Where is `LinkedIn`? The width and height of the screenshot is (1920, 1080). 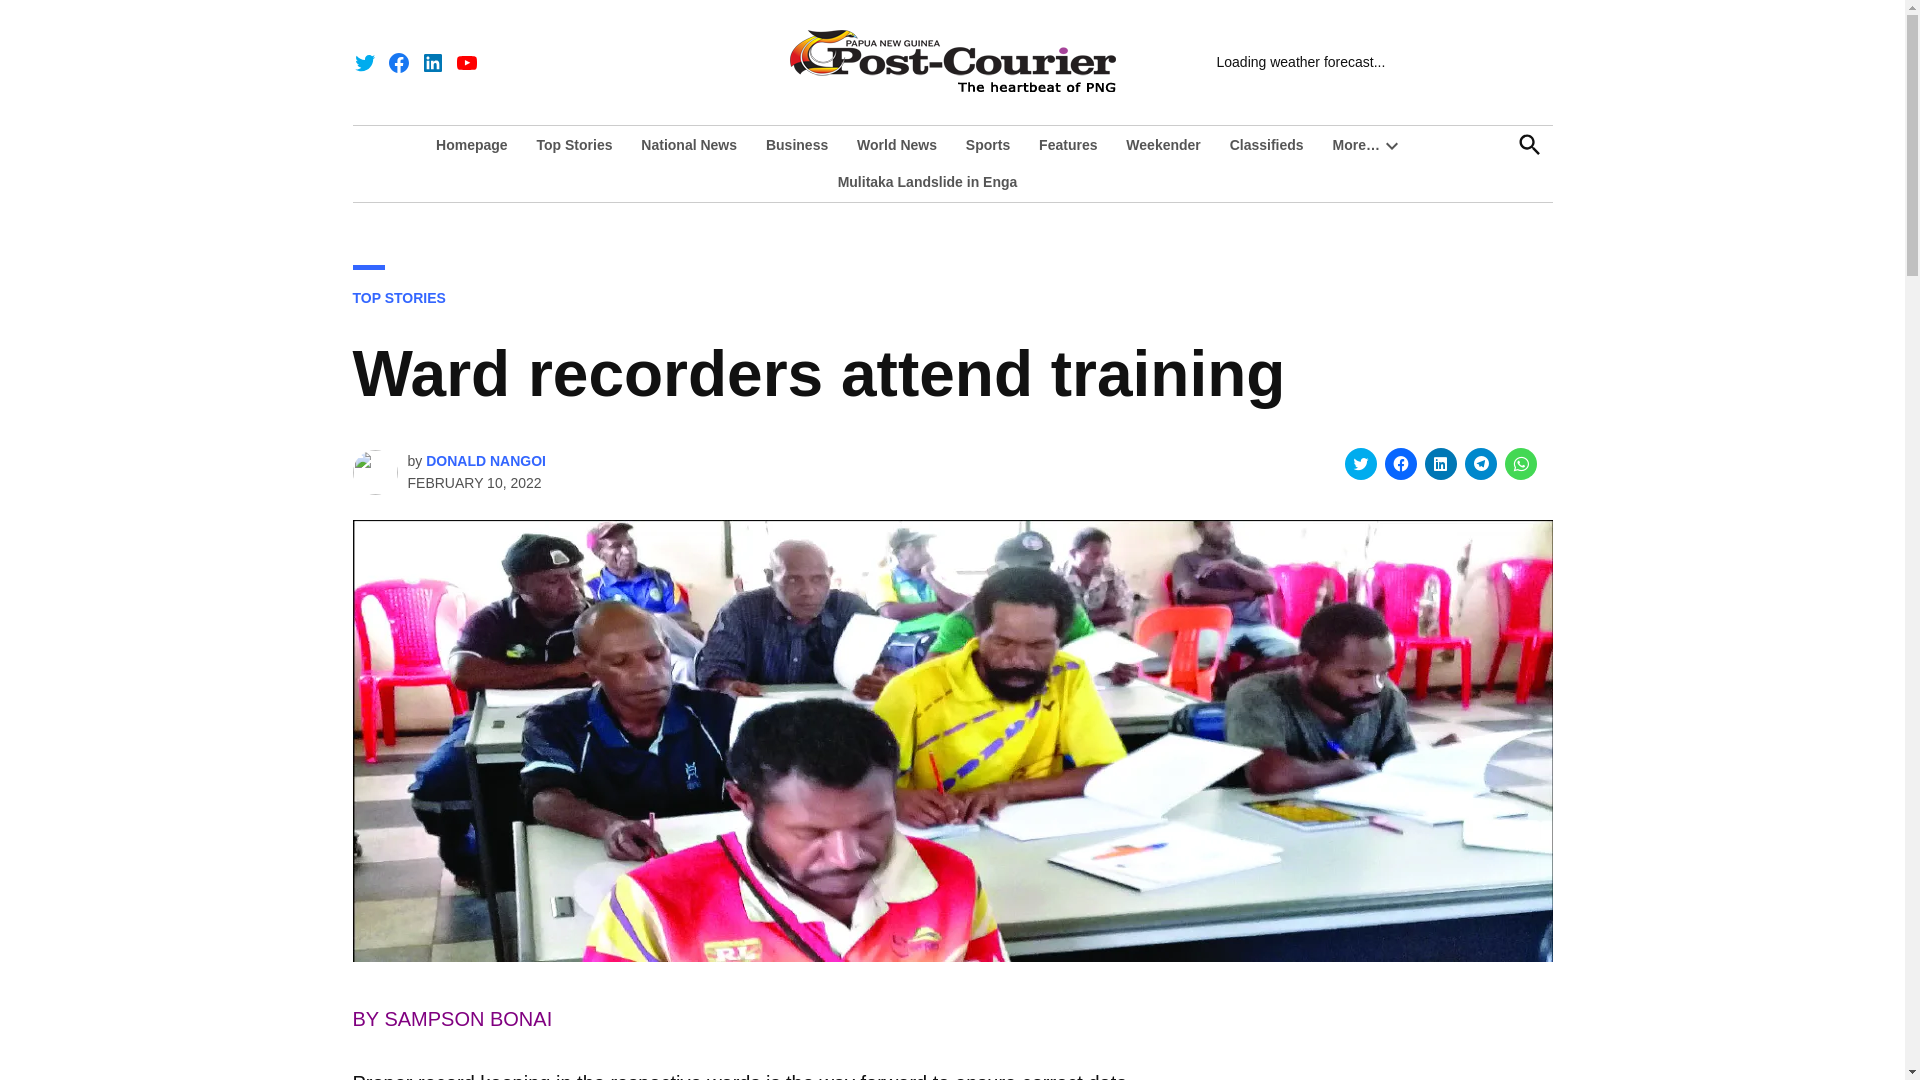 LinkedIn is located at coordinates (432, 62).